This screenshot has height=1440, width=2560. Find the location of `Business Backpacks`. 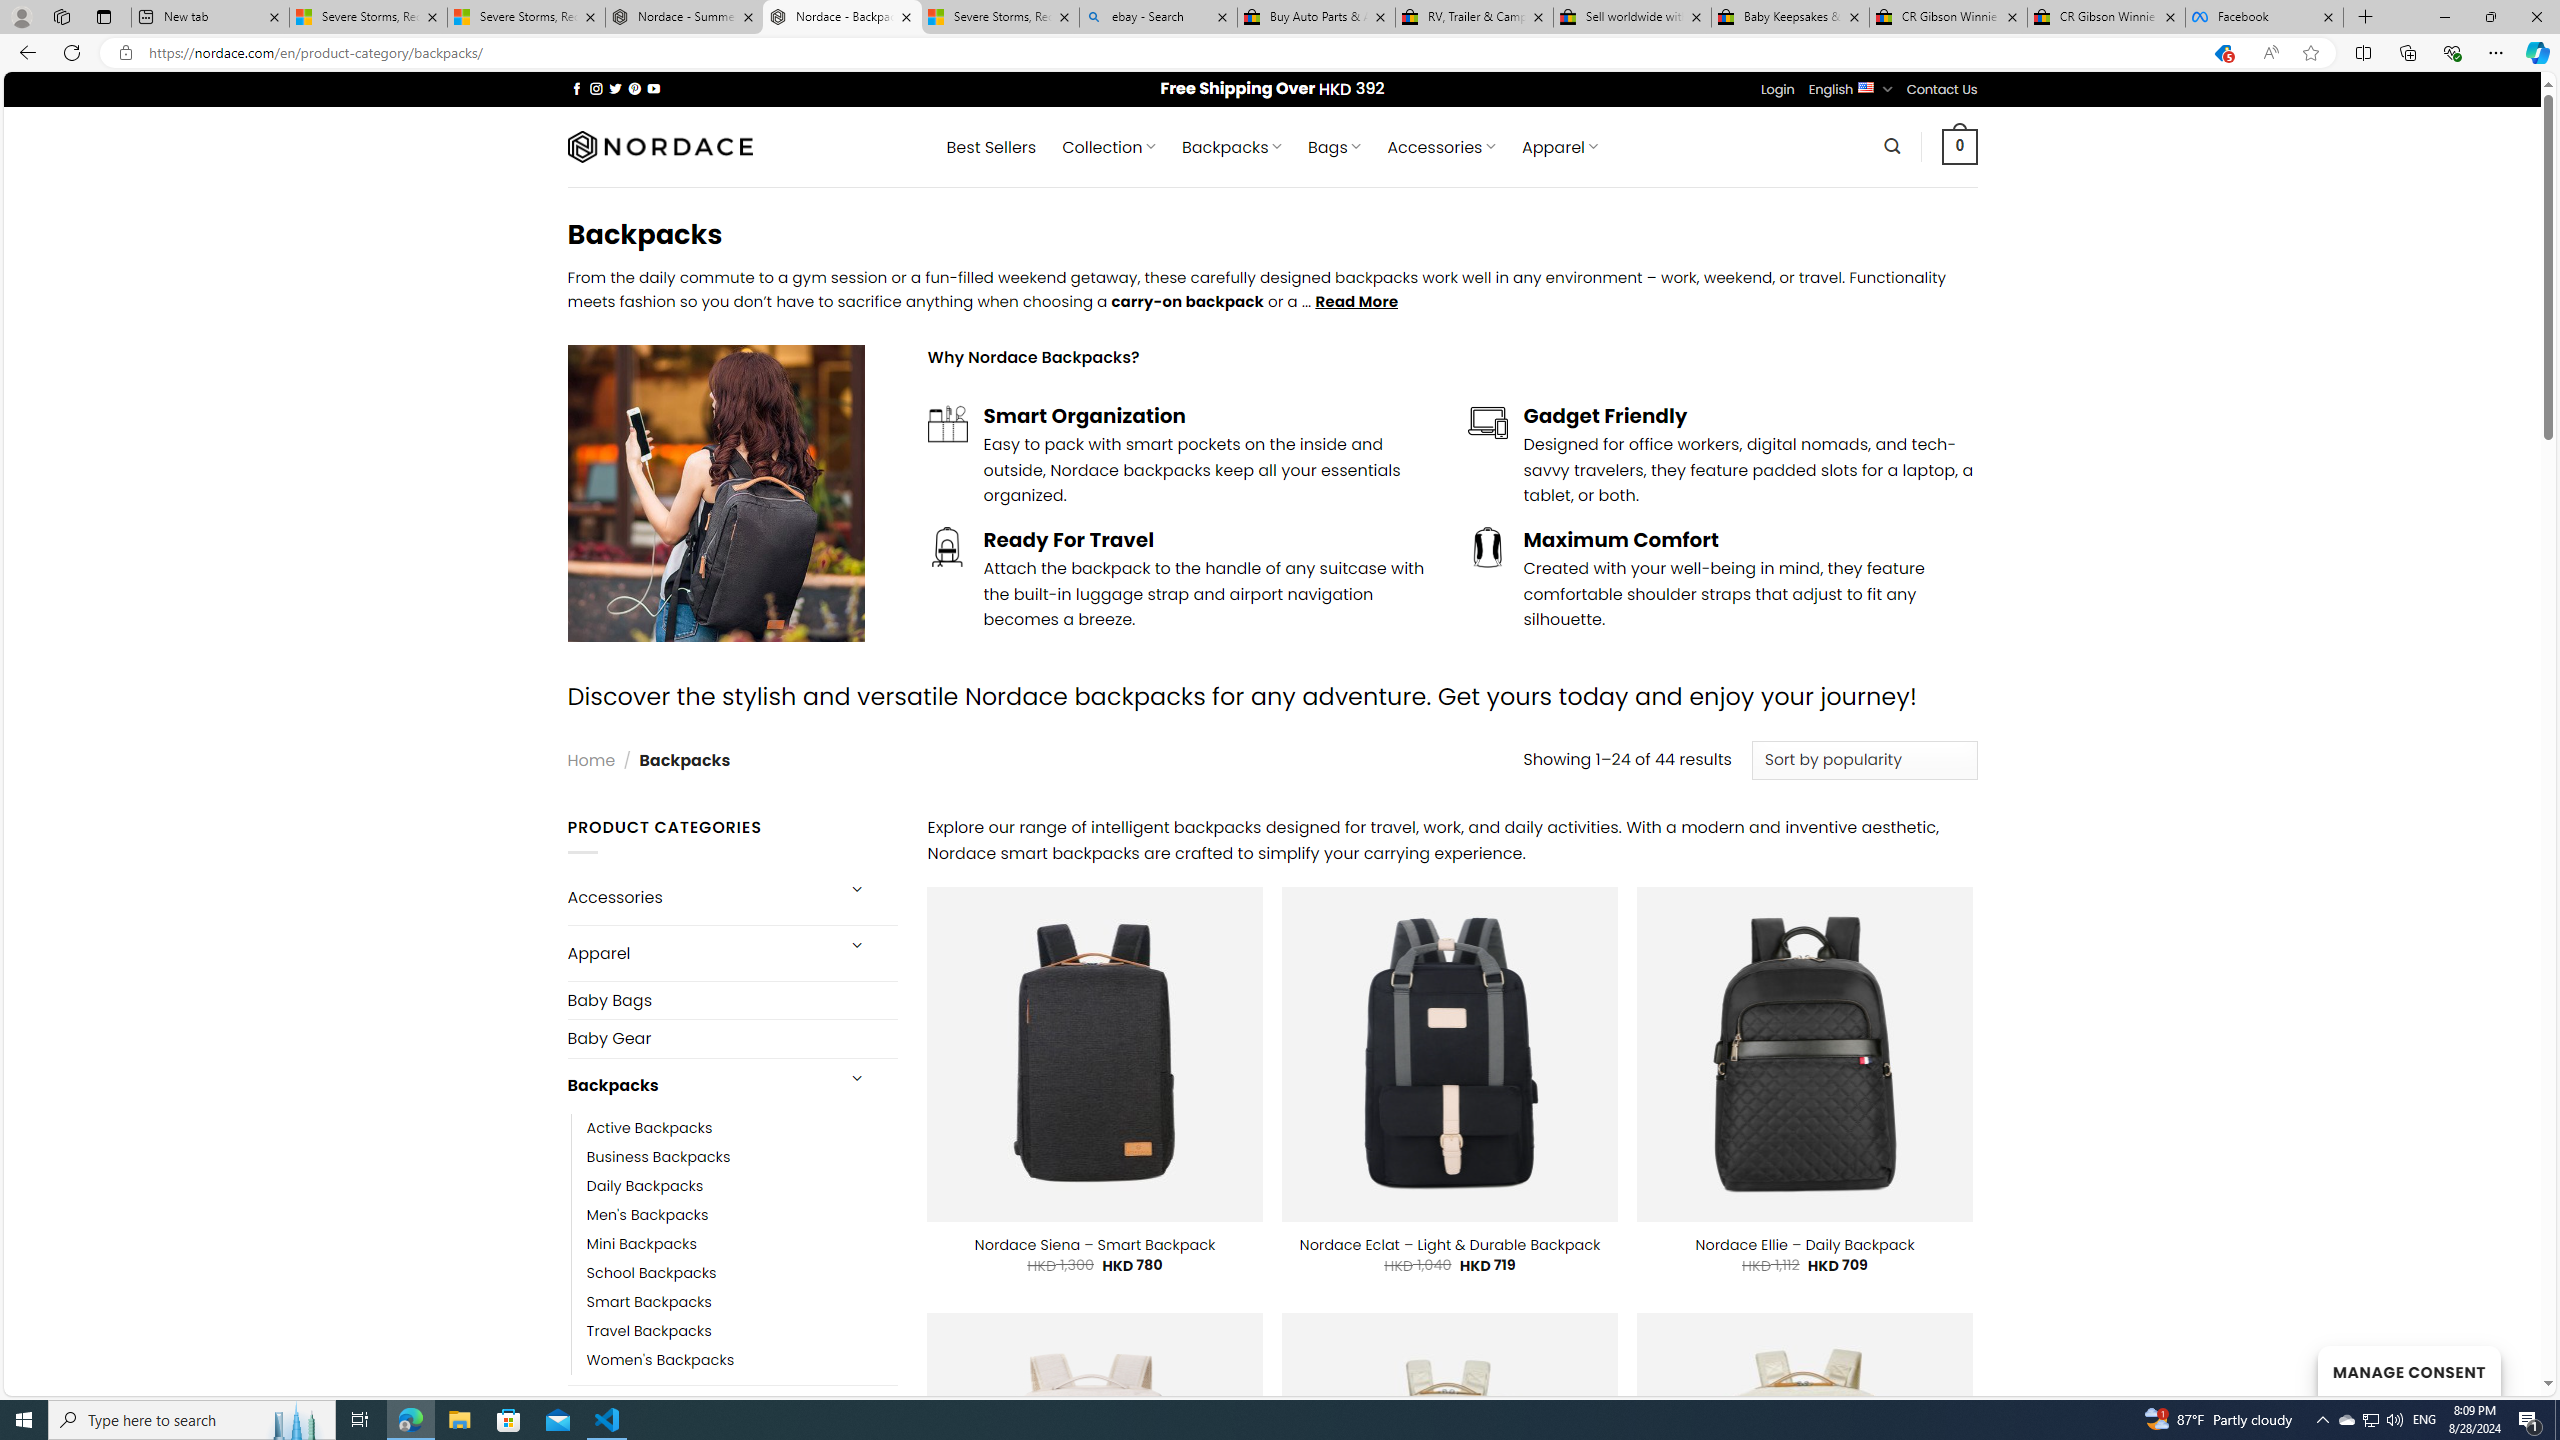

Business Backpacks is located at coordinates (742, 1156).